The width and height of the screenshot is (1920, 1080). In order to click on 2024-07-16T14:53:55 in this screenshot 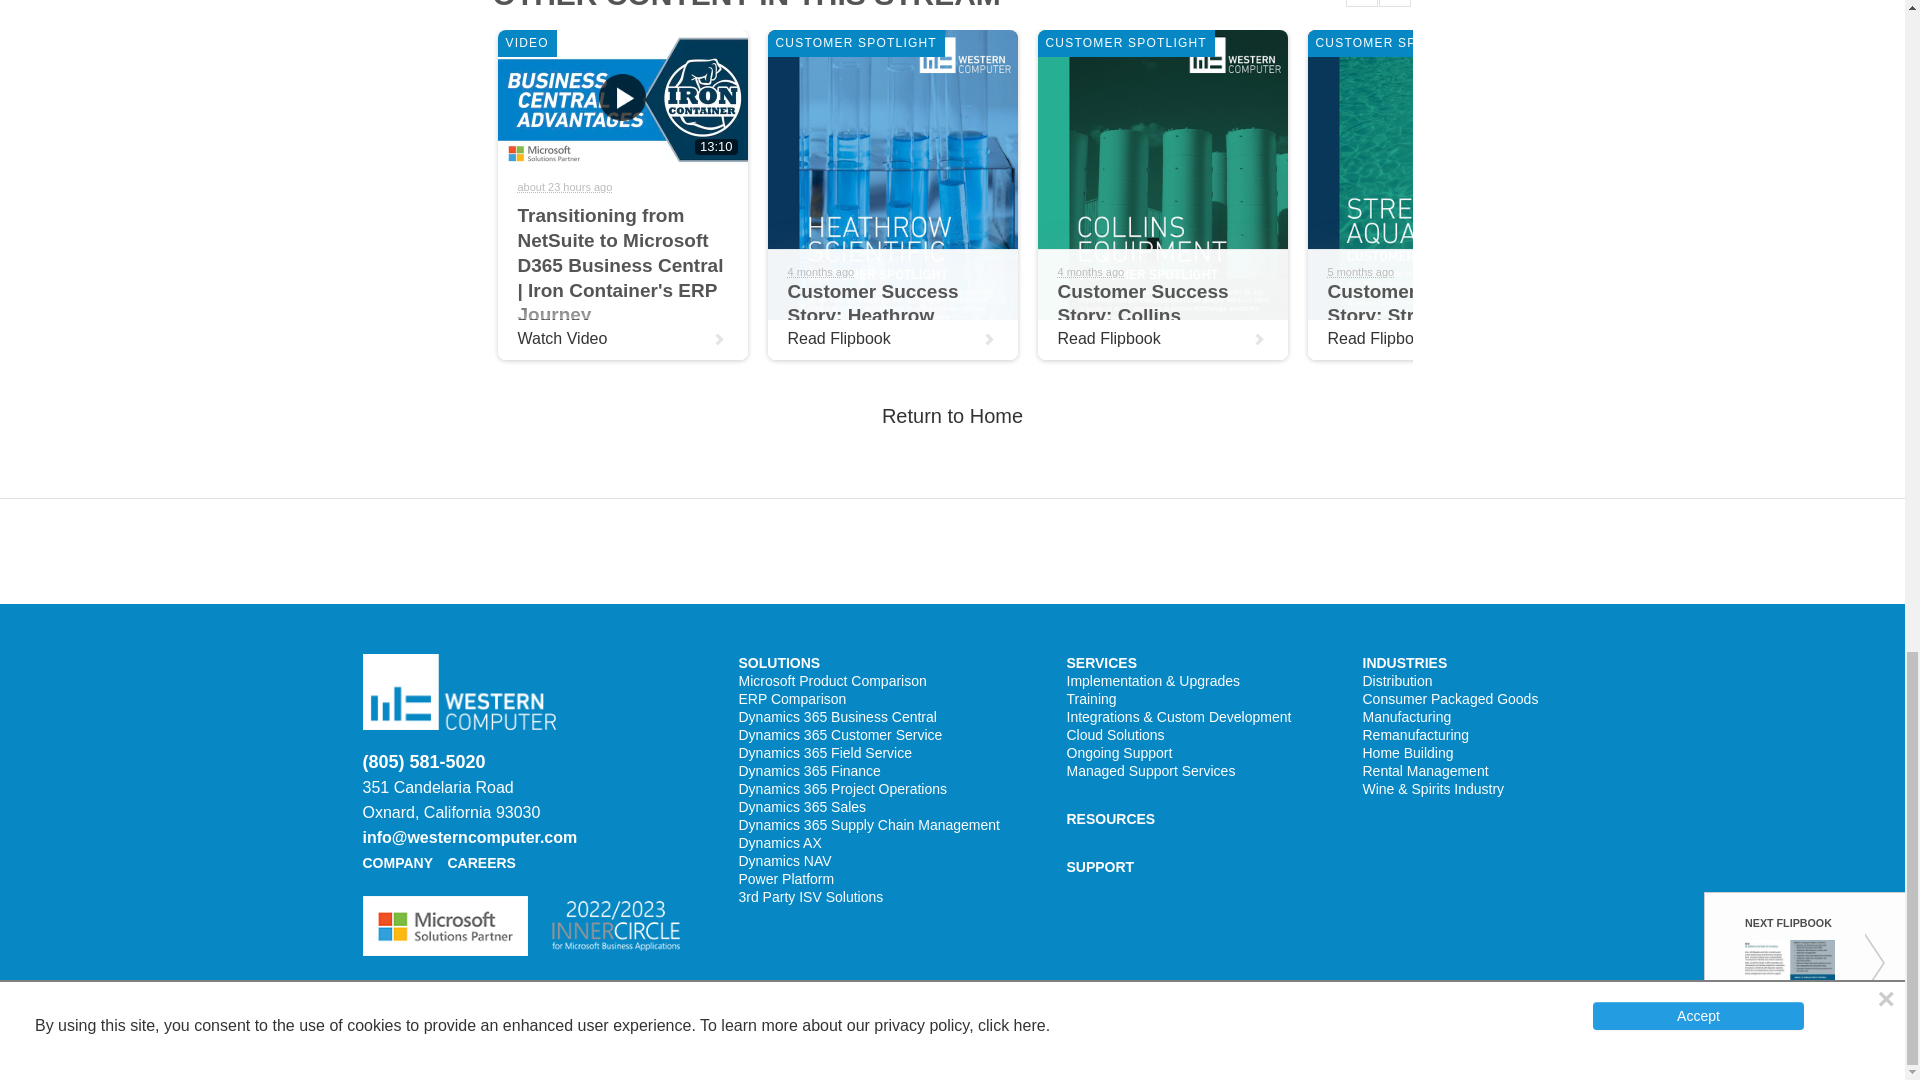, I will do `click(565, 187)`.